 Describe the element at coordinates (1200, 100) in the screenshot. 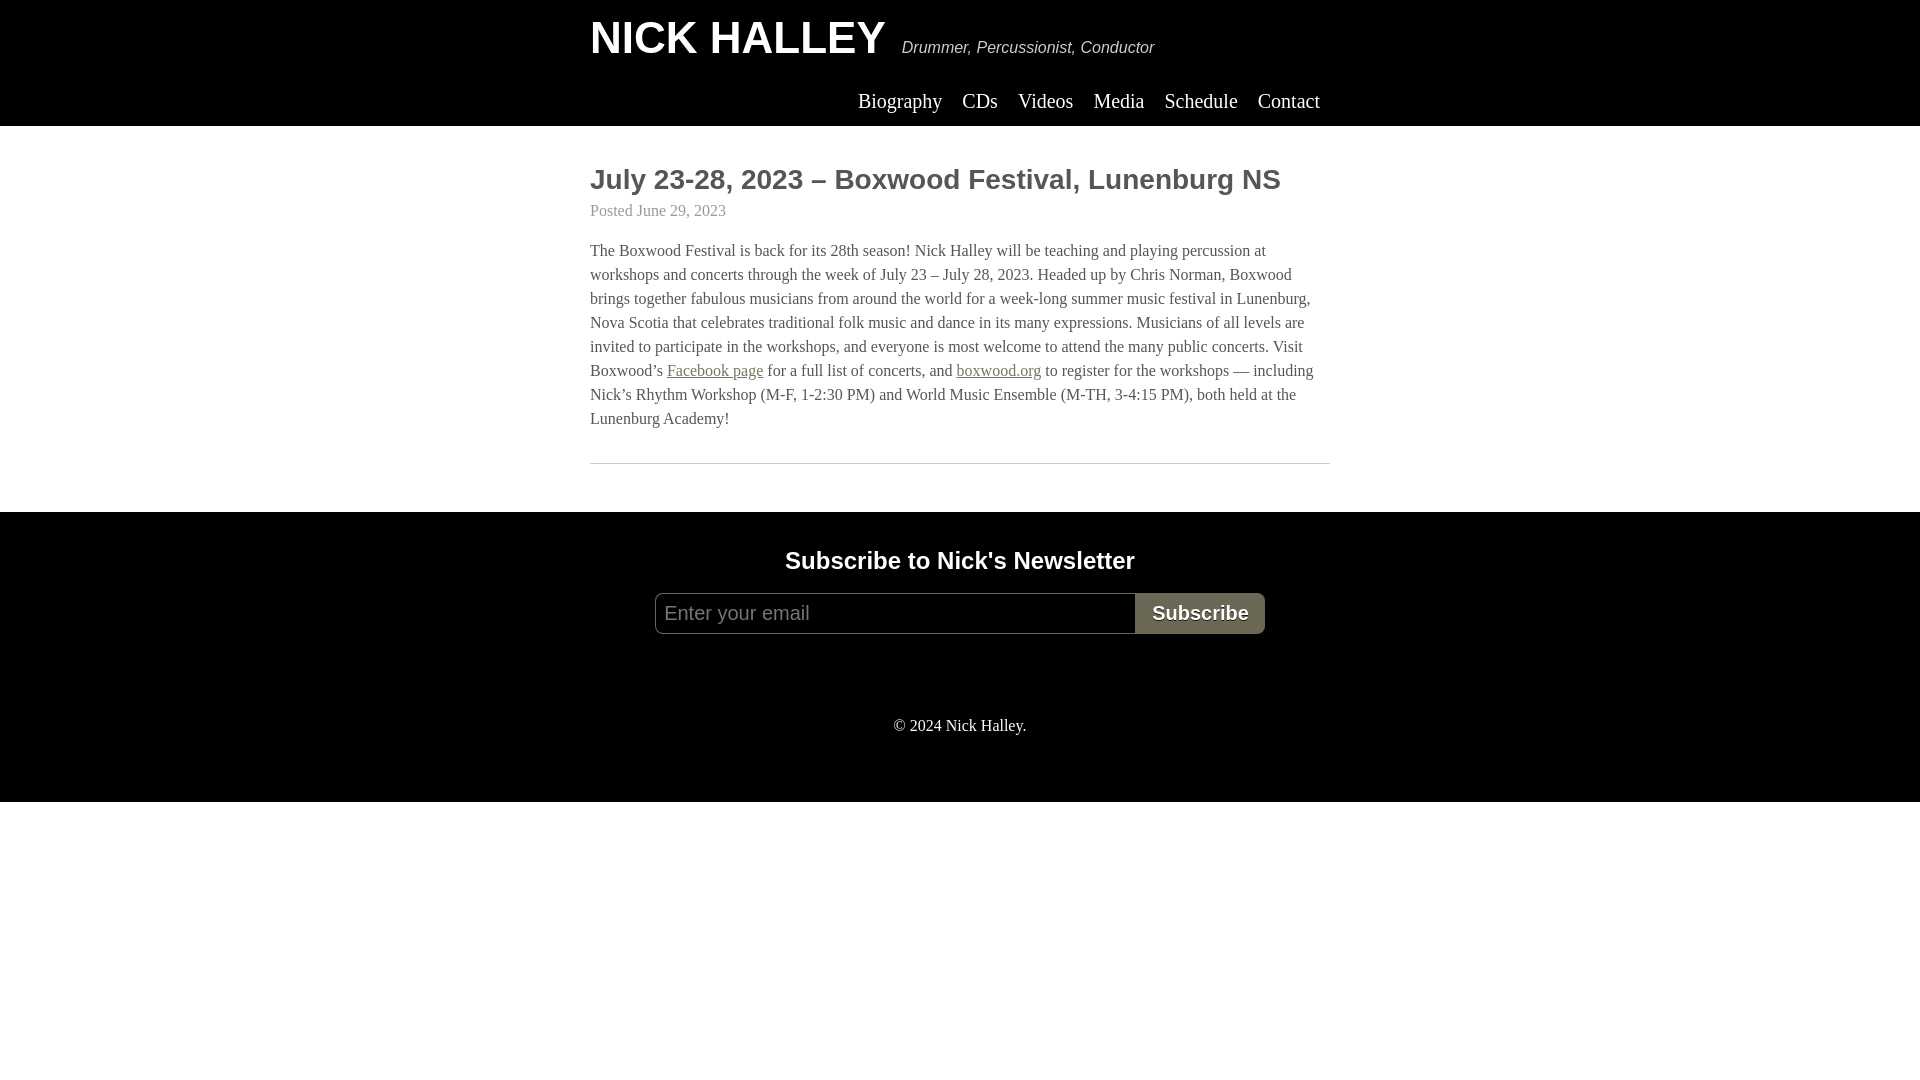

I see `Schedule` at that location.